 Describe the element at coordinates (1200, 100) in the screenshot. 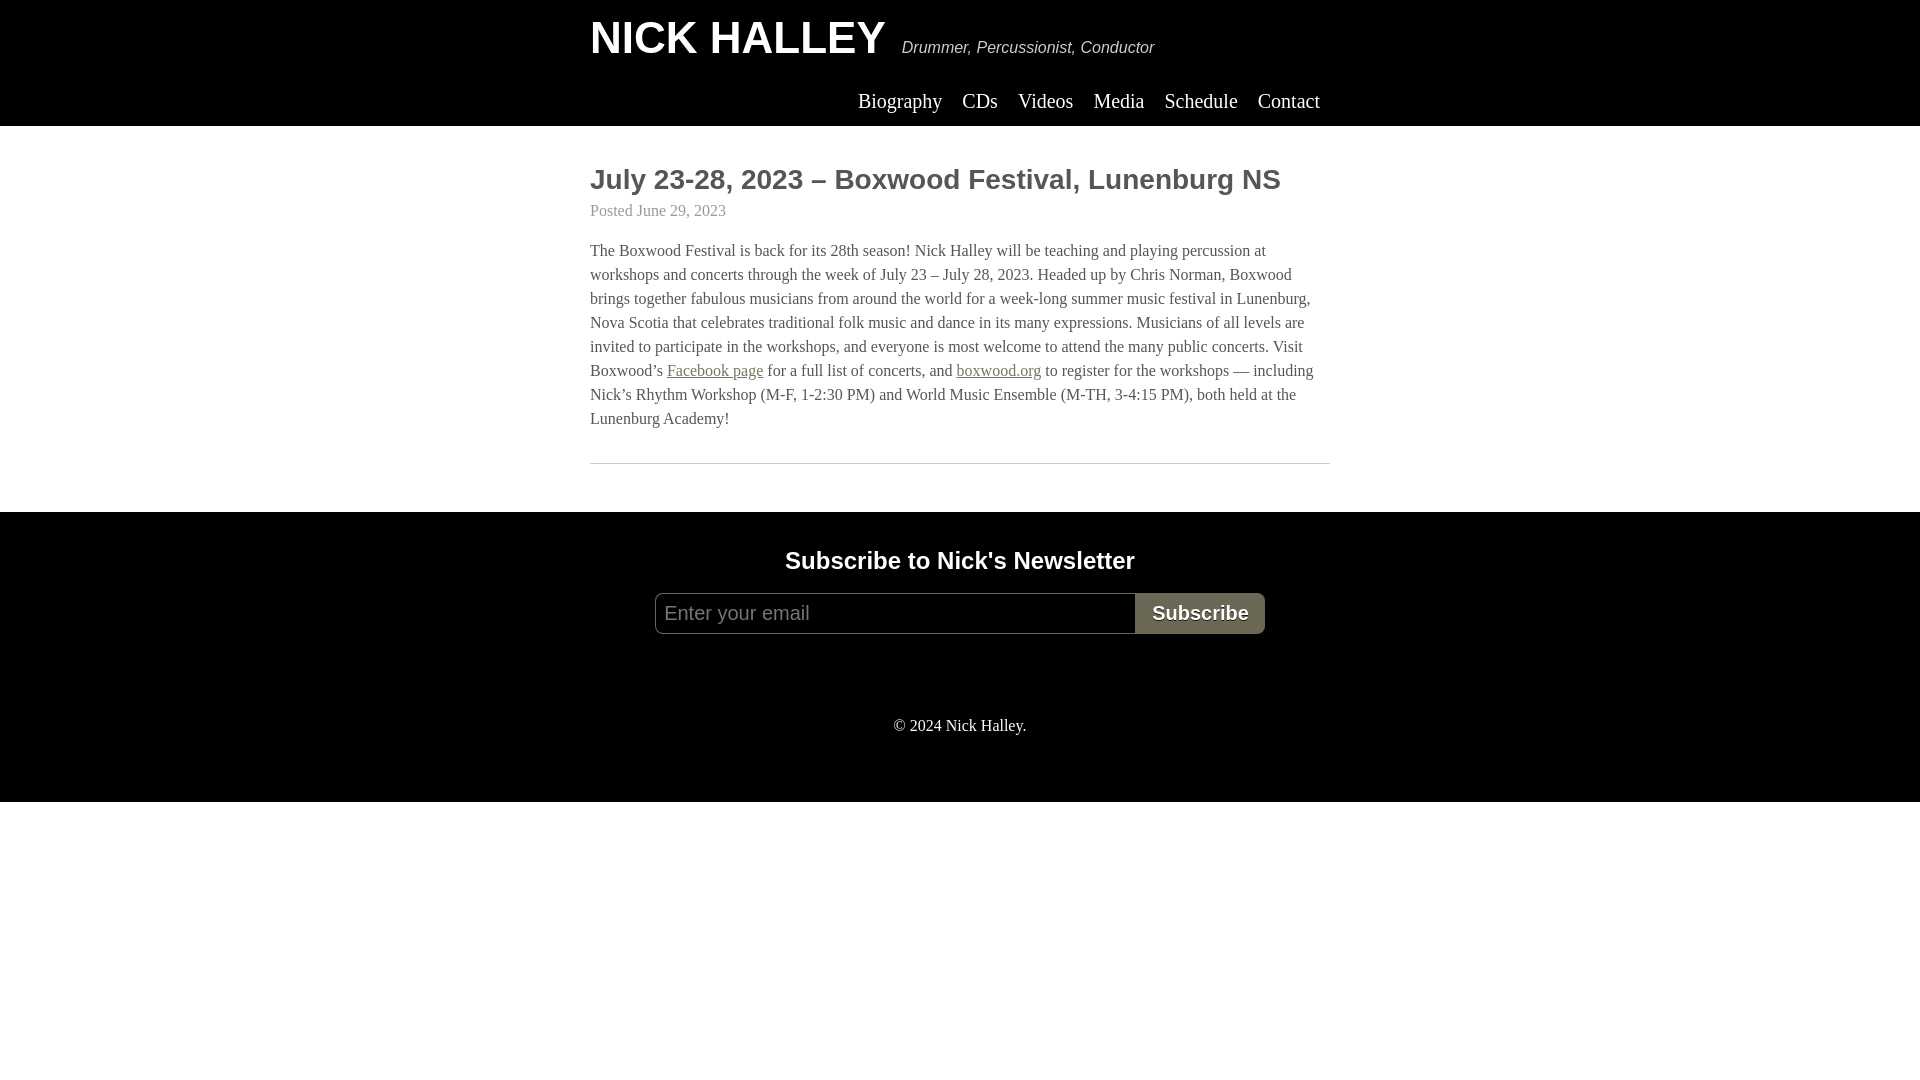

I see `Schedule` at that location.